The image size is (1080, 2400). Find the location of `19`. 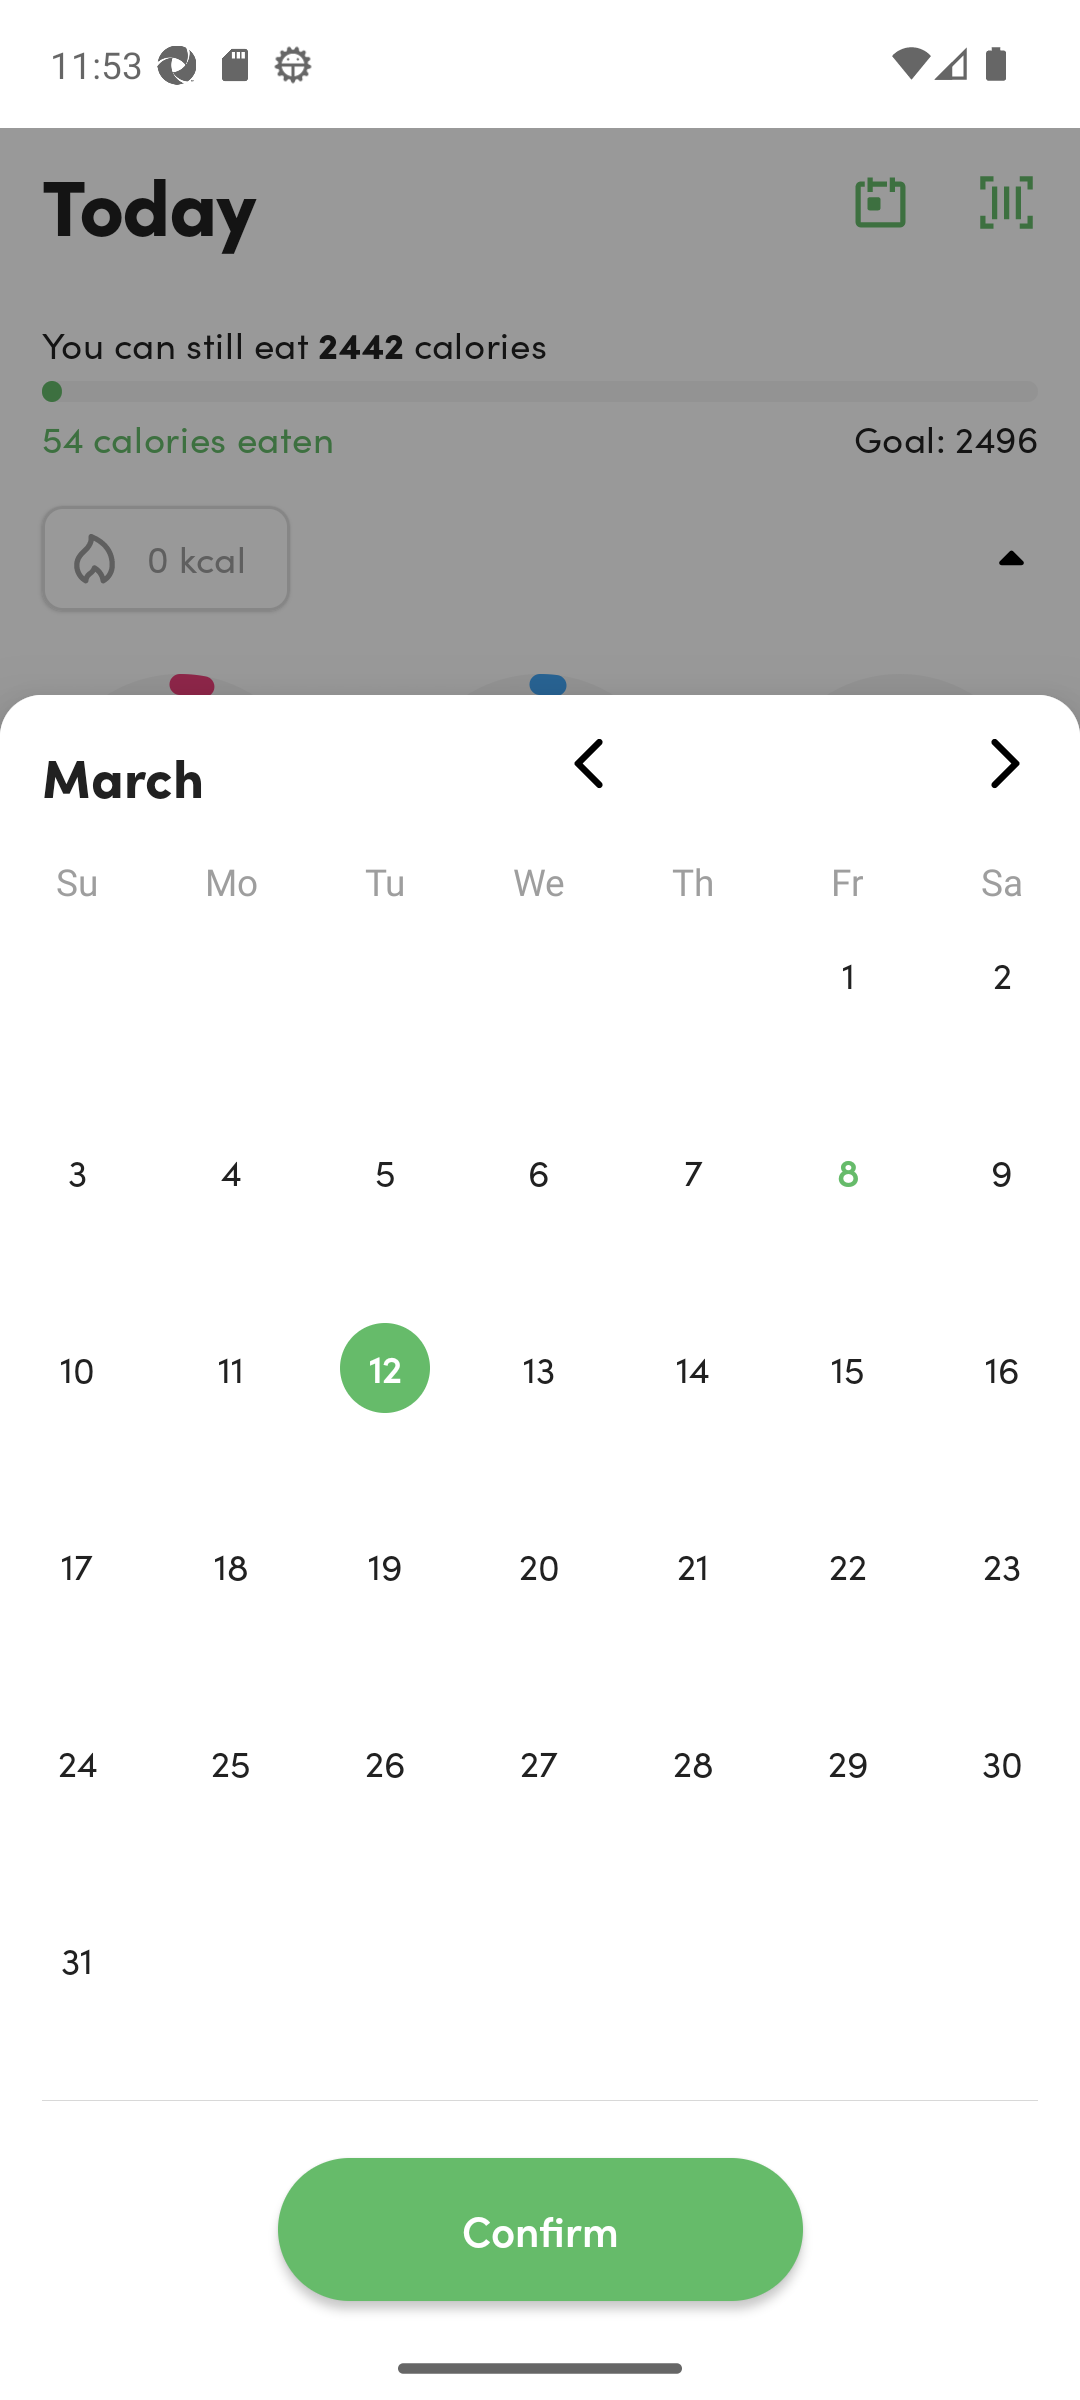

19 is located at coordinates (384, 1608).